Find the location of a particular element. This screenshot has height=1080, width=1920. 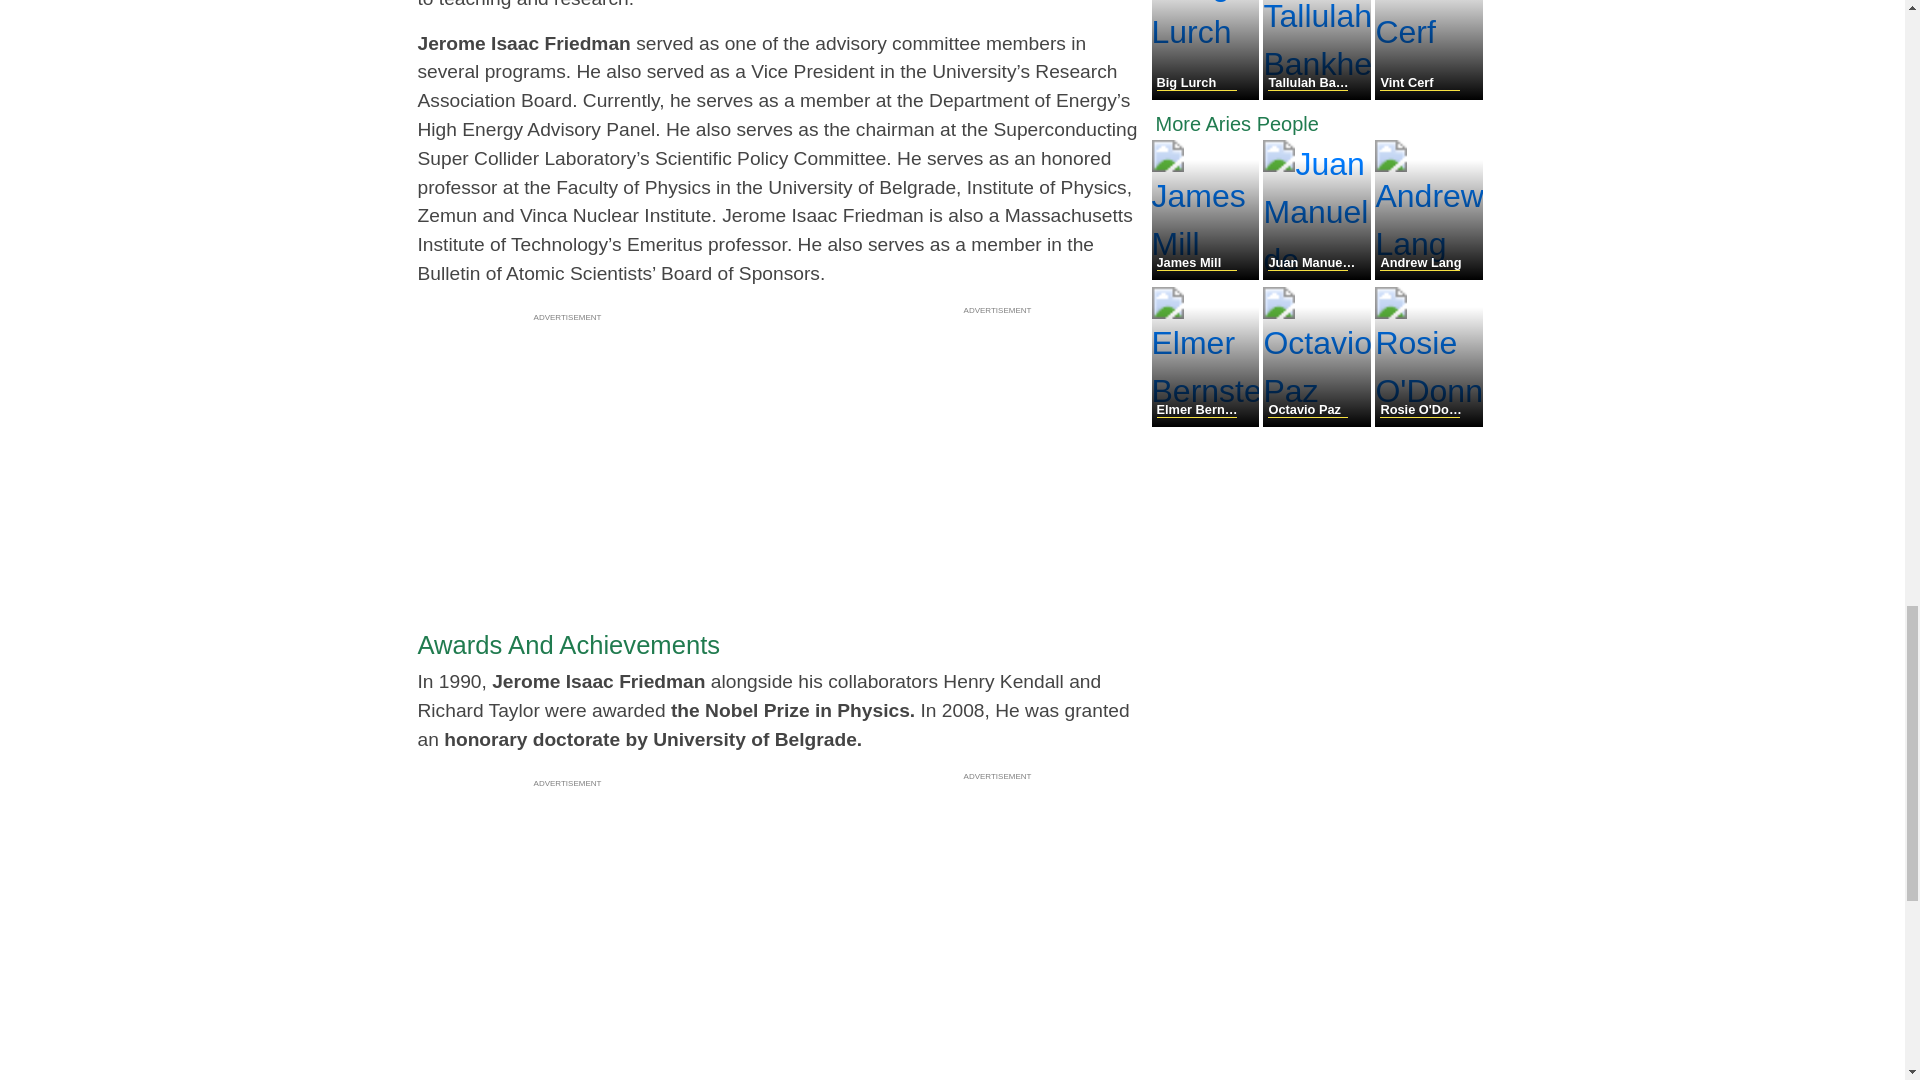

James Mill is located at coordinates (1208, 274).